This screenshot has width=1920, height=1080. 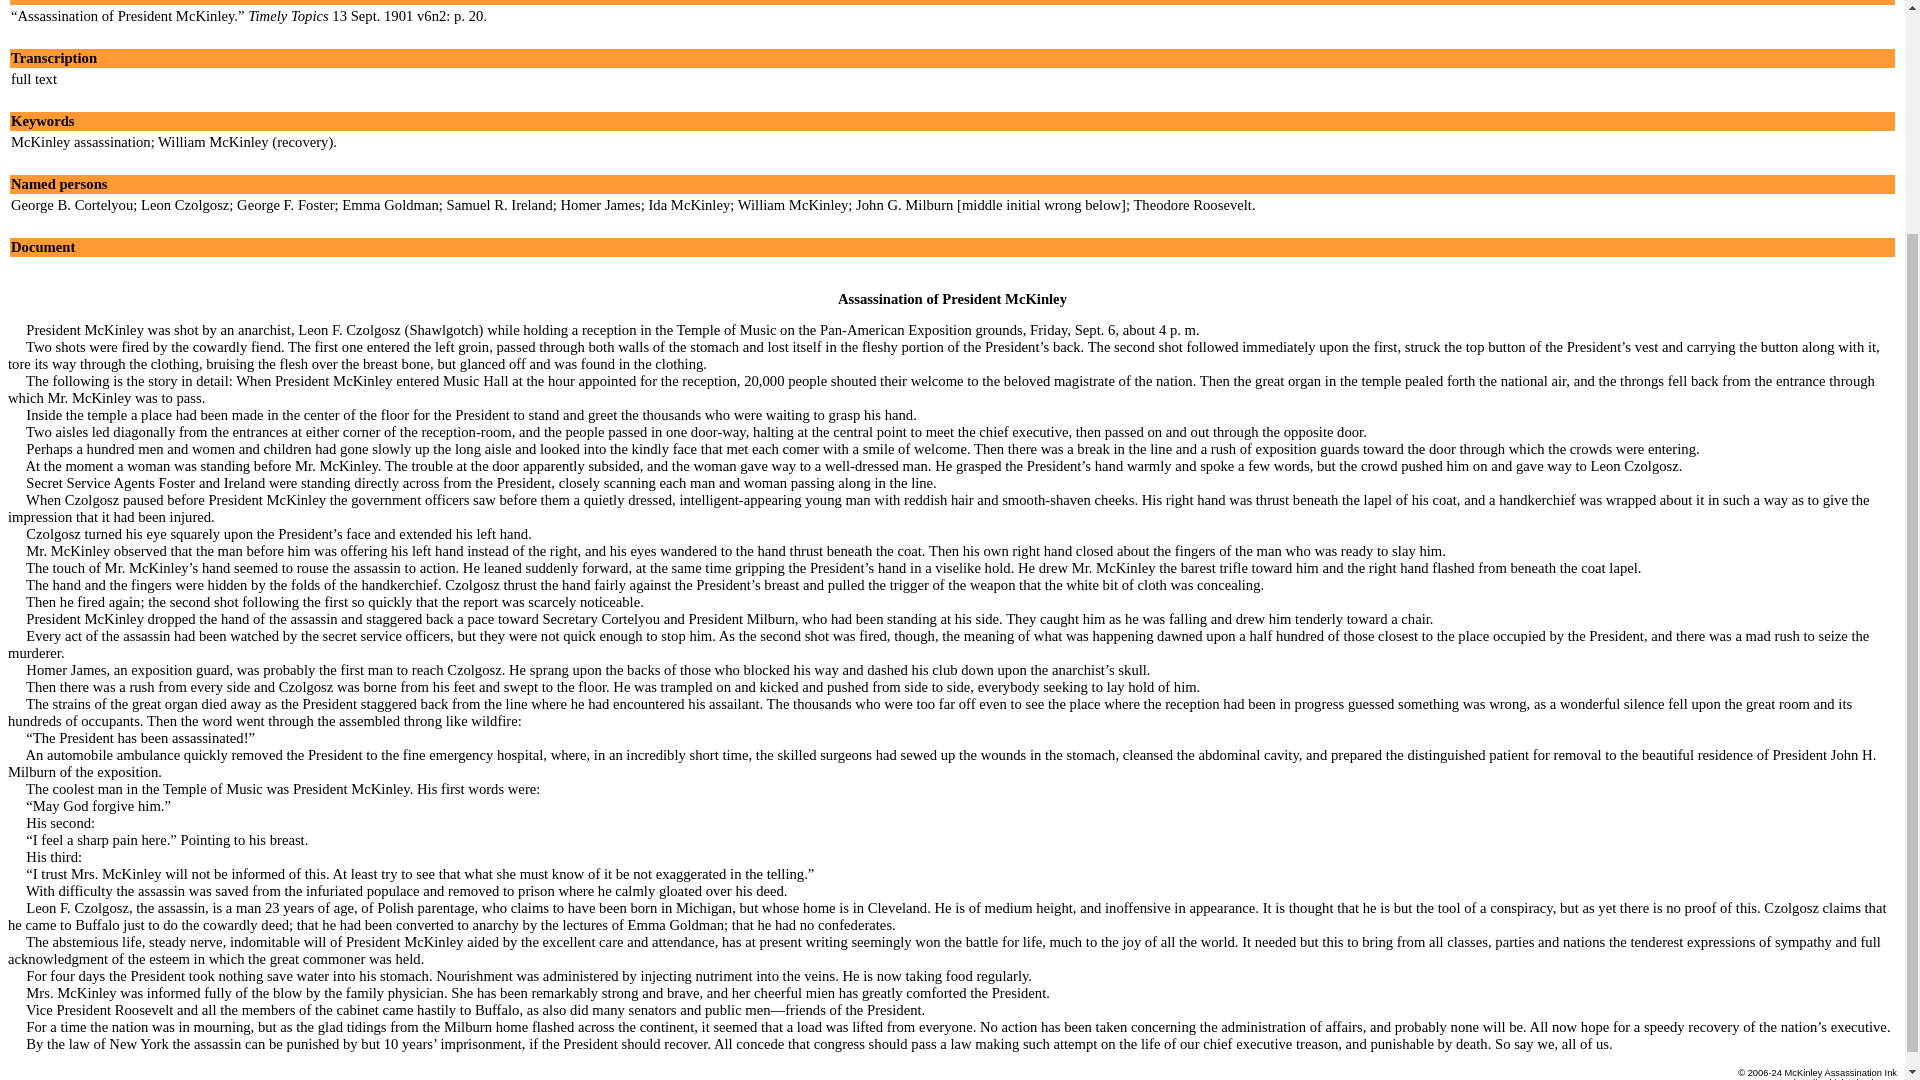 What do you see at coordinates (285, 204) in the screenshot?
I see `George F. Foster` at bounding box center [285, 204].